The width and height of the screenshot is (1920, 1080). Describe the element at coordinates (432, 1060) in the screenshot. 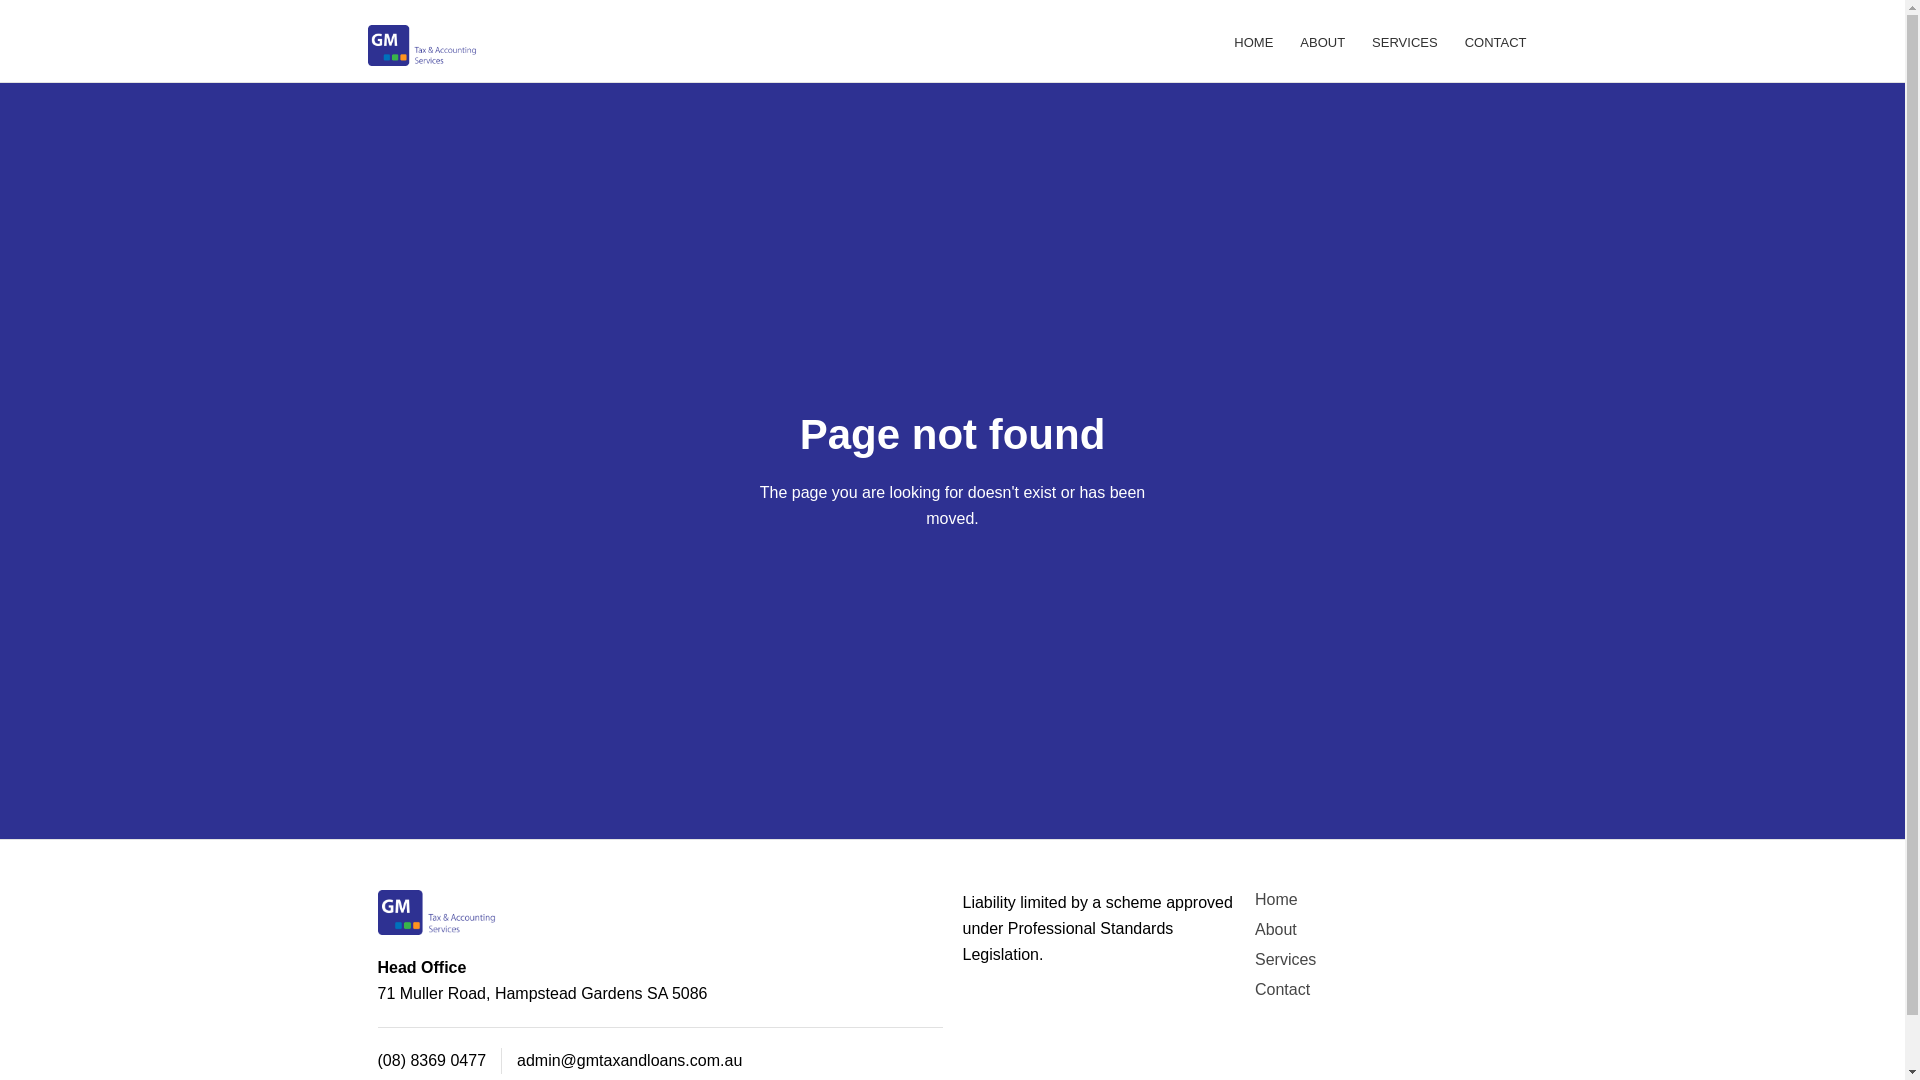

I see `(08) 8369 0477` at that location.